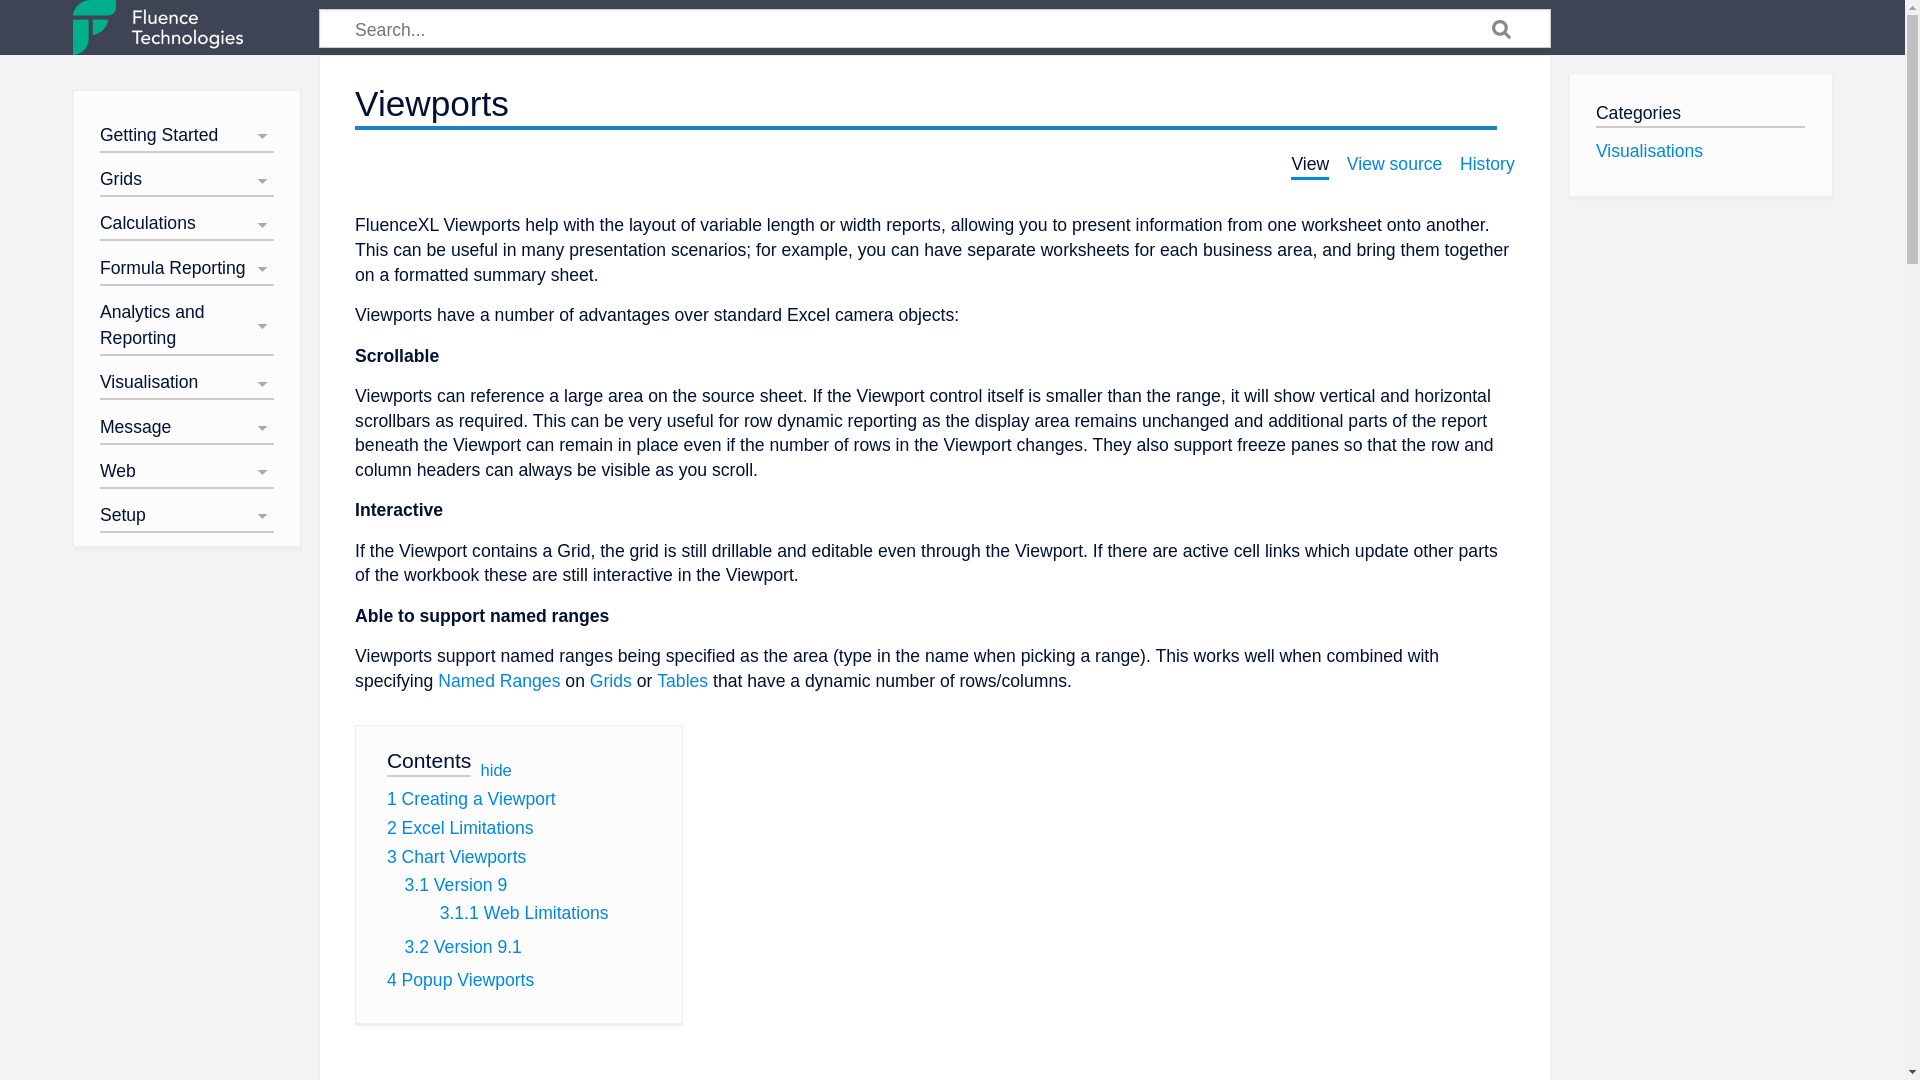 The width and height of the screenshot is (1920, 1080). Describe the element at coordinates (156, 28) in the screenshot. I see `Visit the main page` at that location.